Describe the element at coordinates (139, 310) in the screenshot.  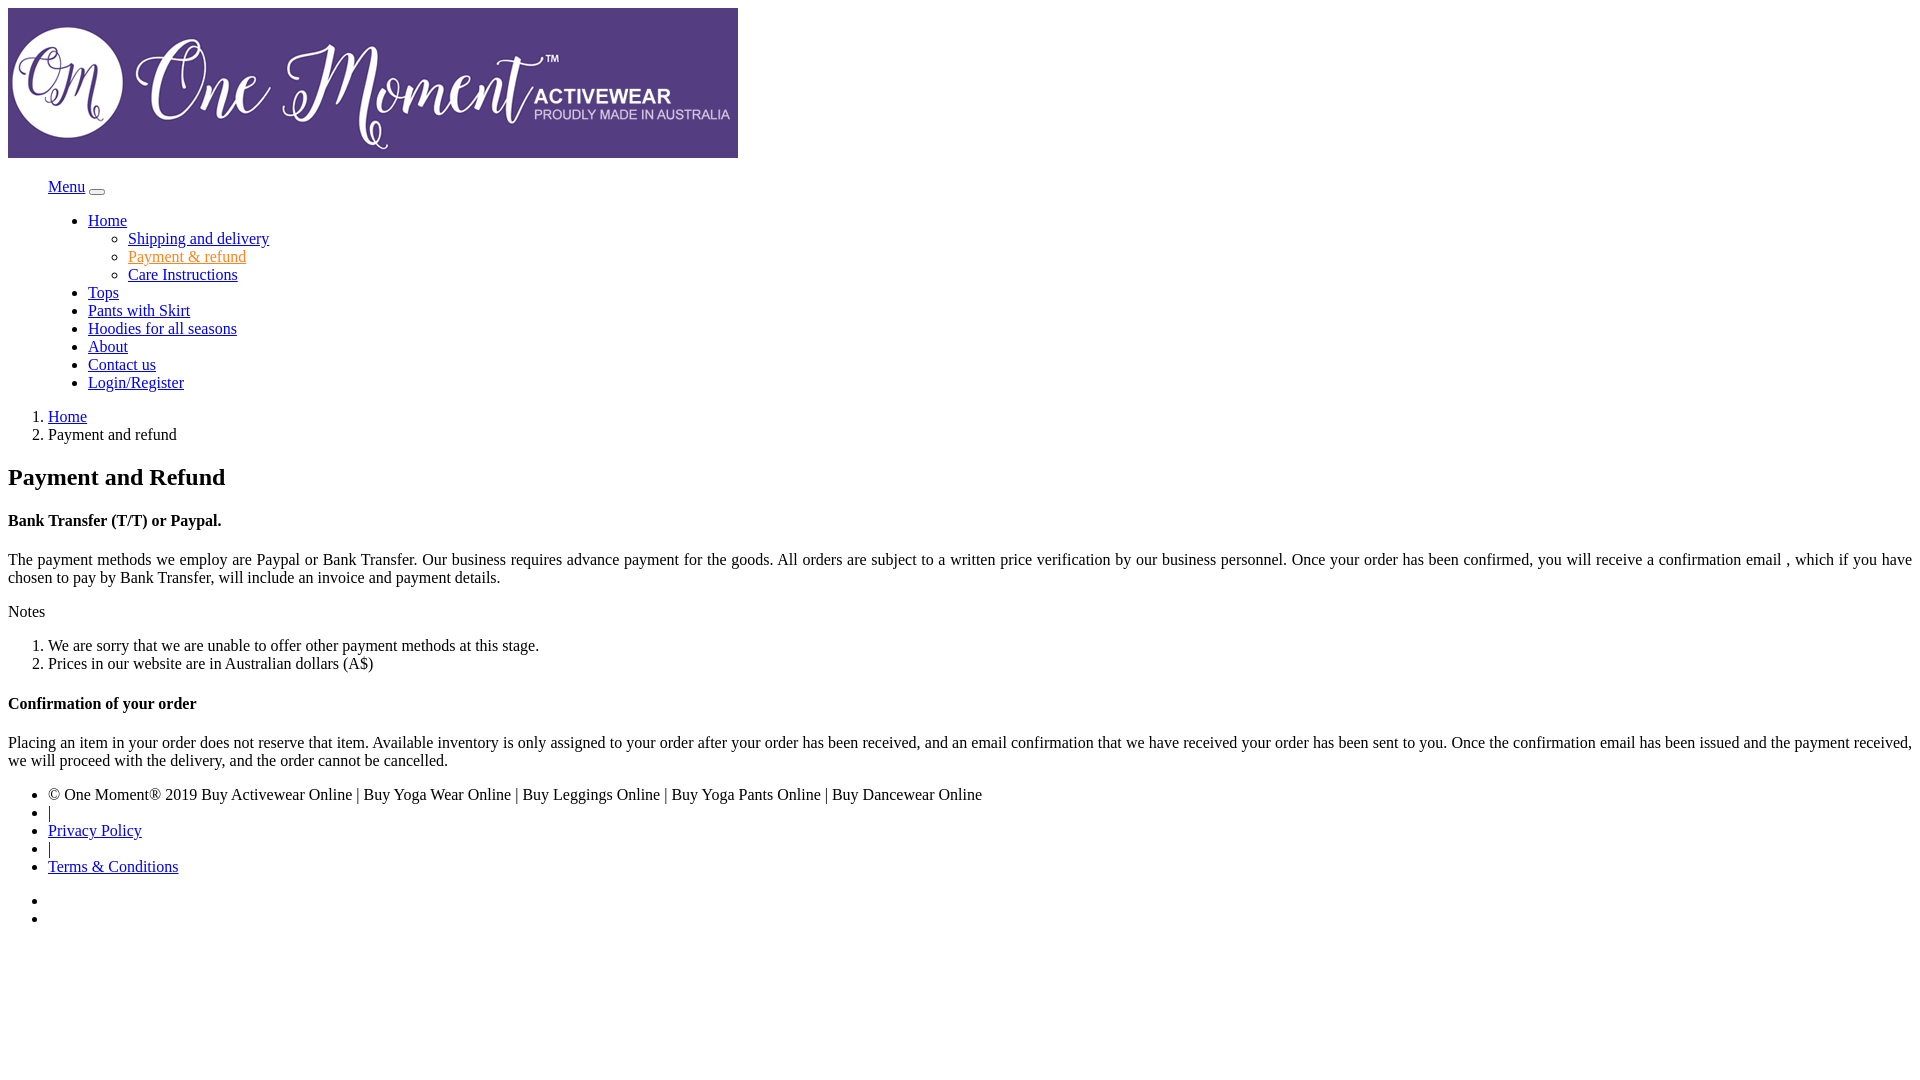
I see `Pants with Skirt` at that location.